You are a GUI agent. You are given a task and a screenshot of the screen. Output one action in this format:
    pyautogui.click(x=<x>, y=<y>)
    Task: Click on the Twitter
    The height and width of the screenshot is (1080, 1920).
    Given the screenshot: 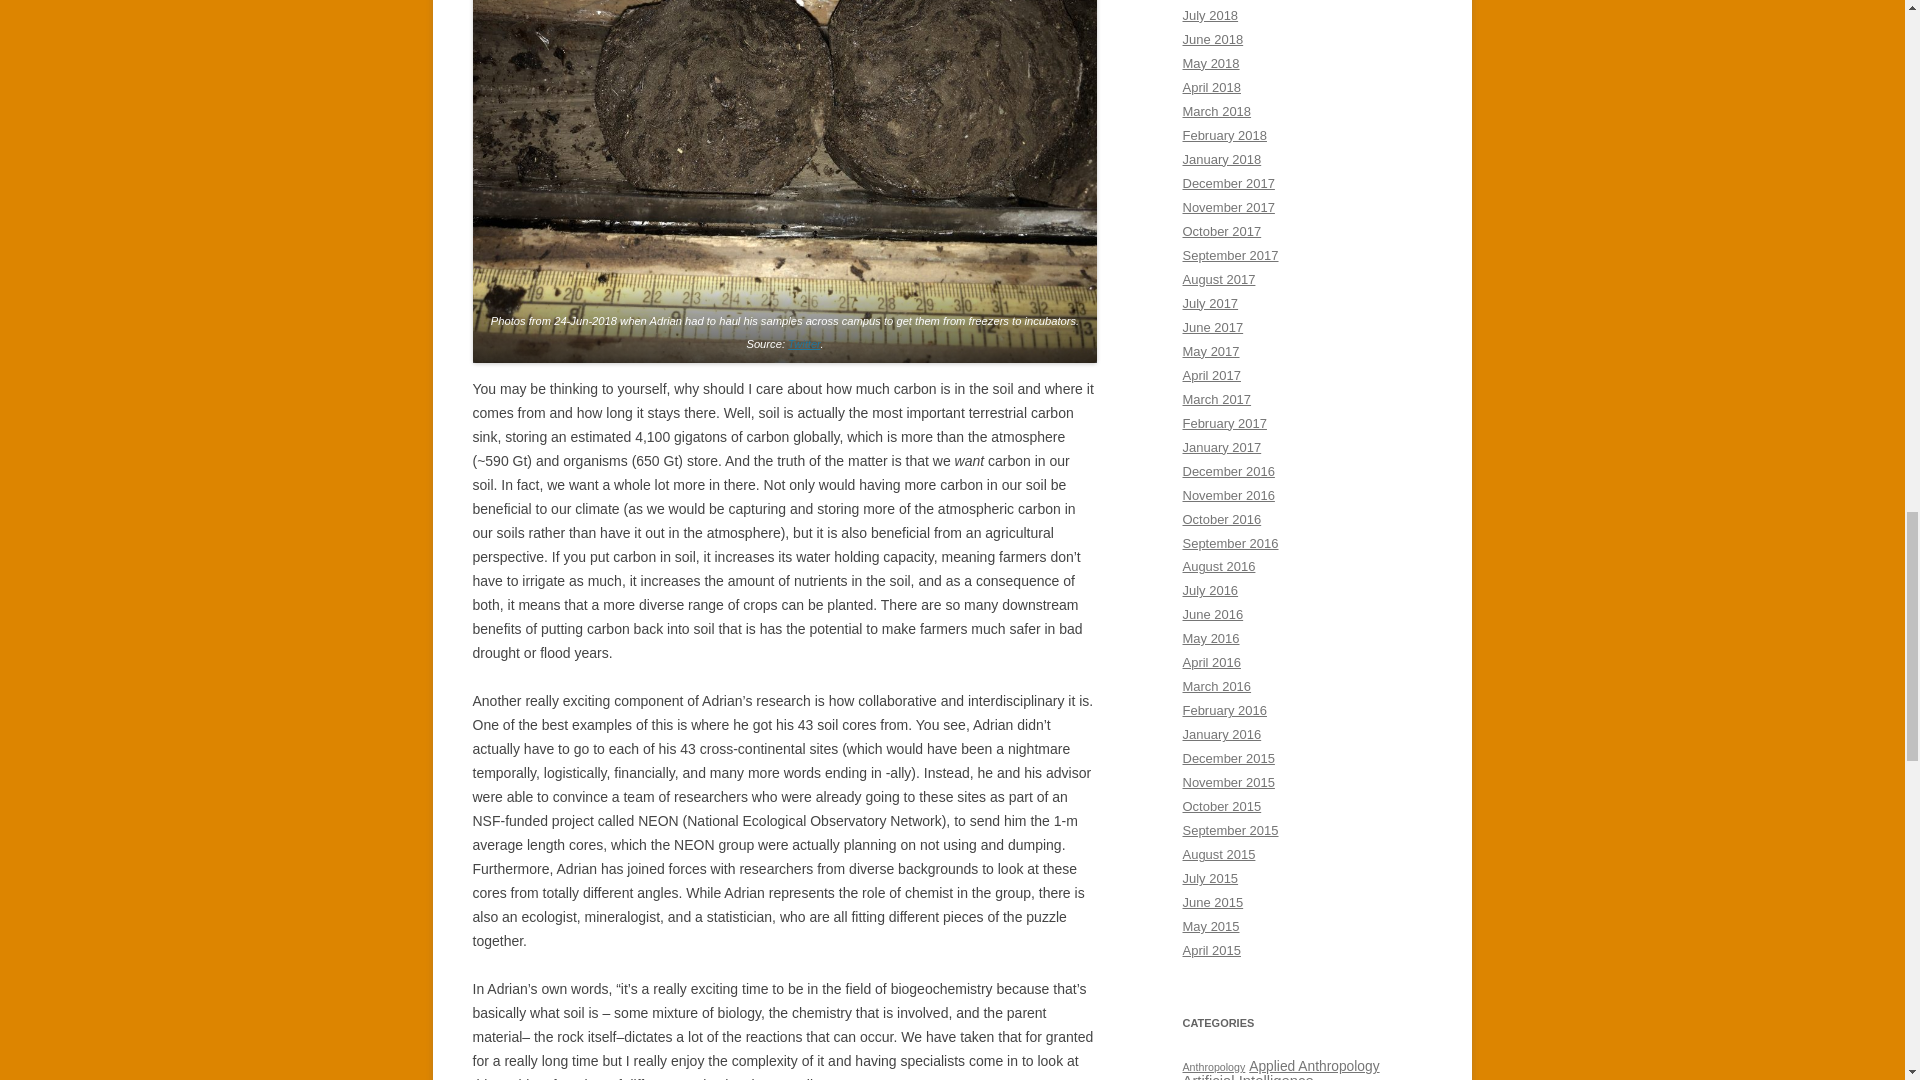 What is the action you would take?
    pyautogui.click(x=803, y=344)
    